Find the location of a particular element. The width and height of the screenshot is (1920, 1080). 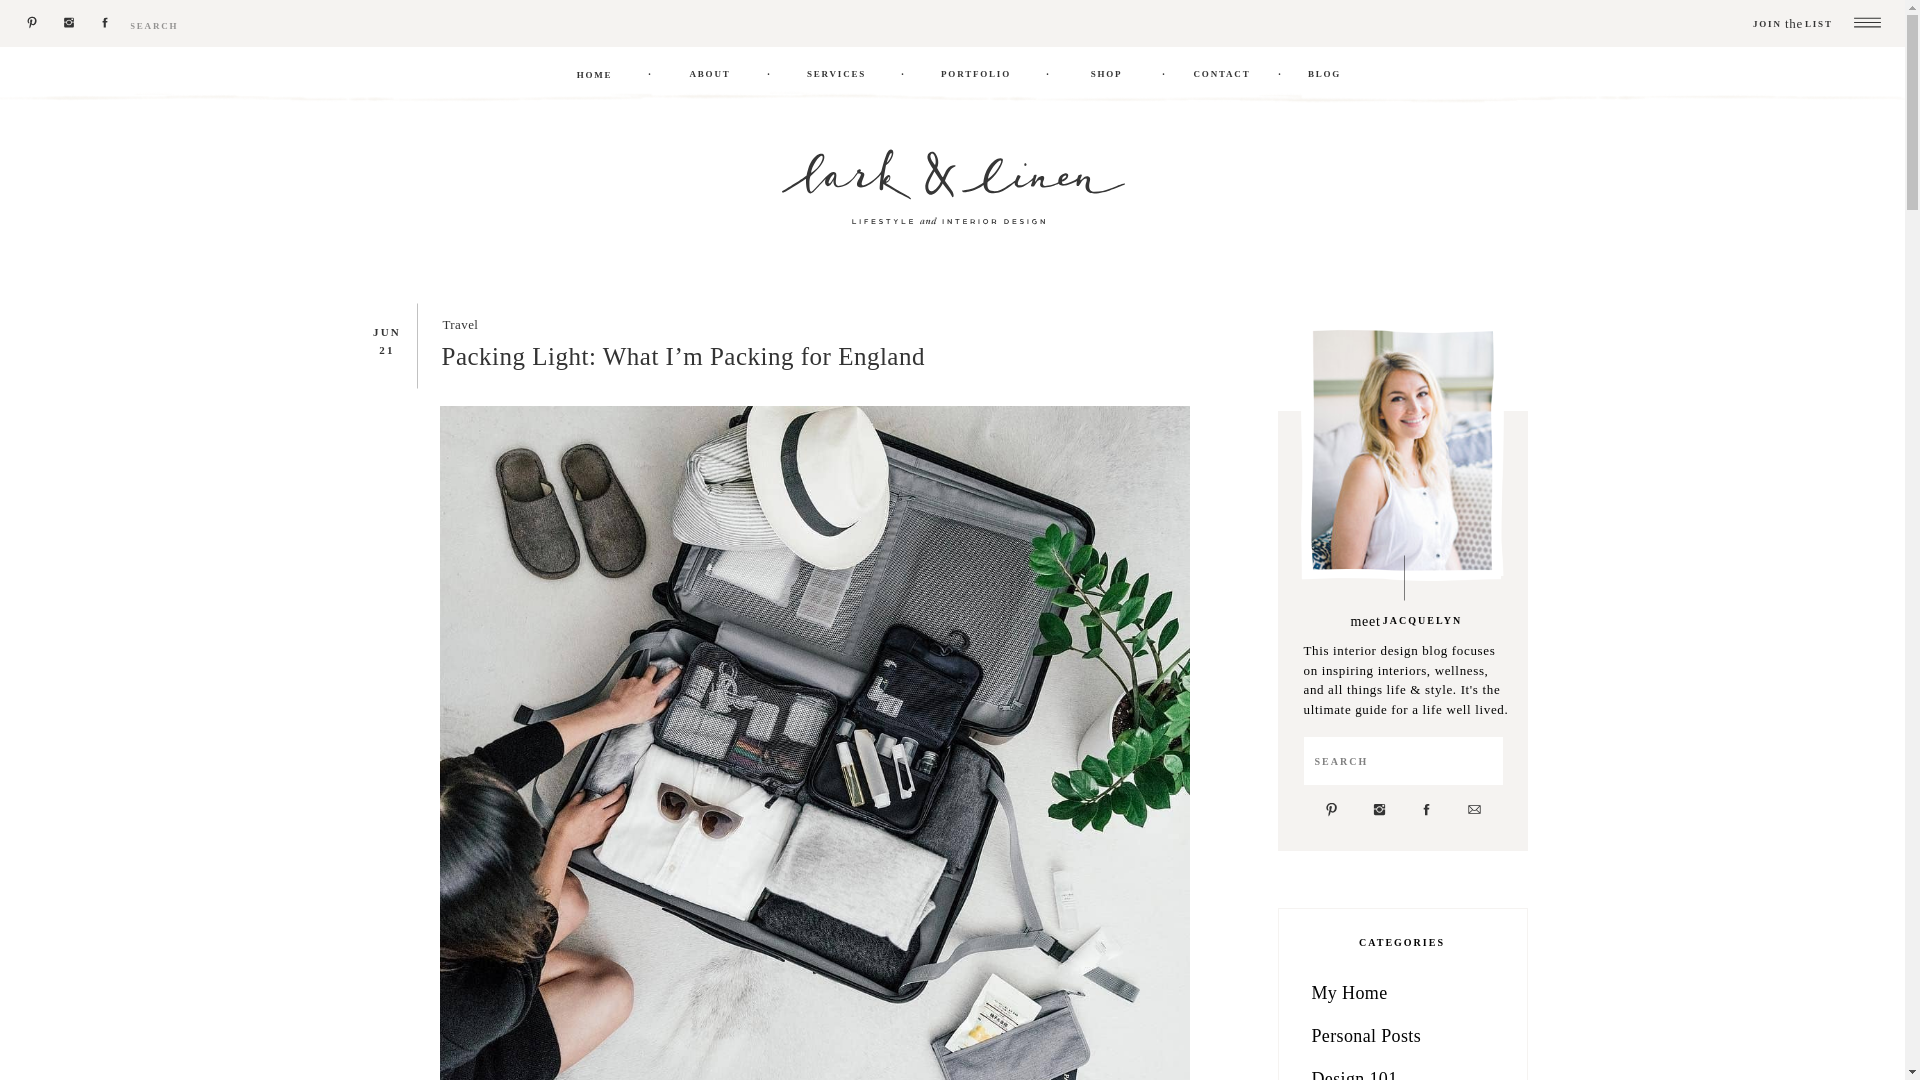

. is located at coordinates (768, 70).